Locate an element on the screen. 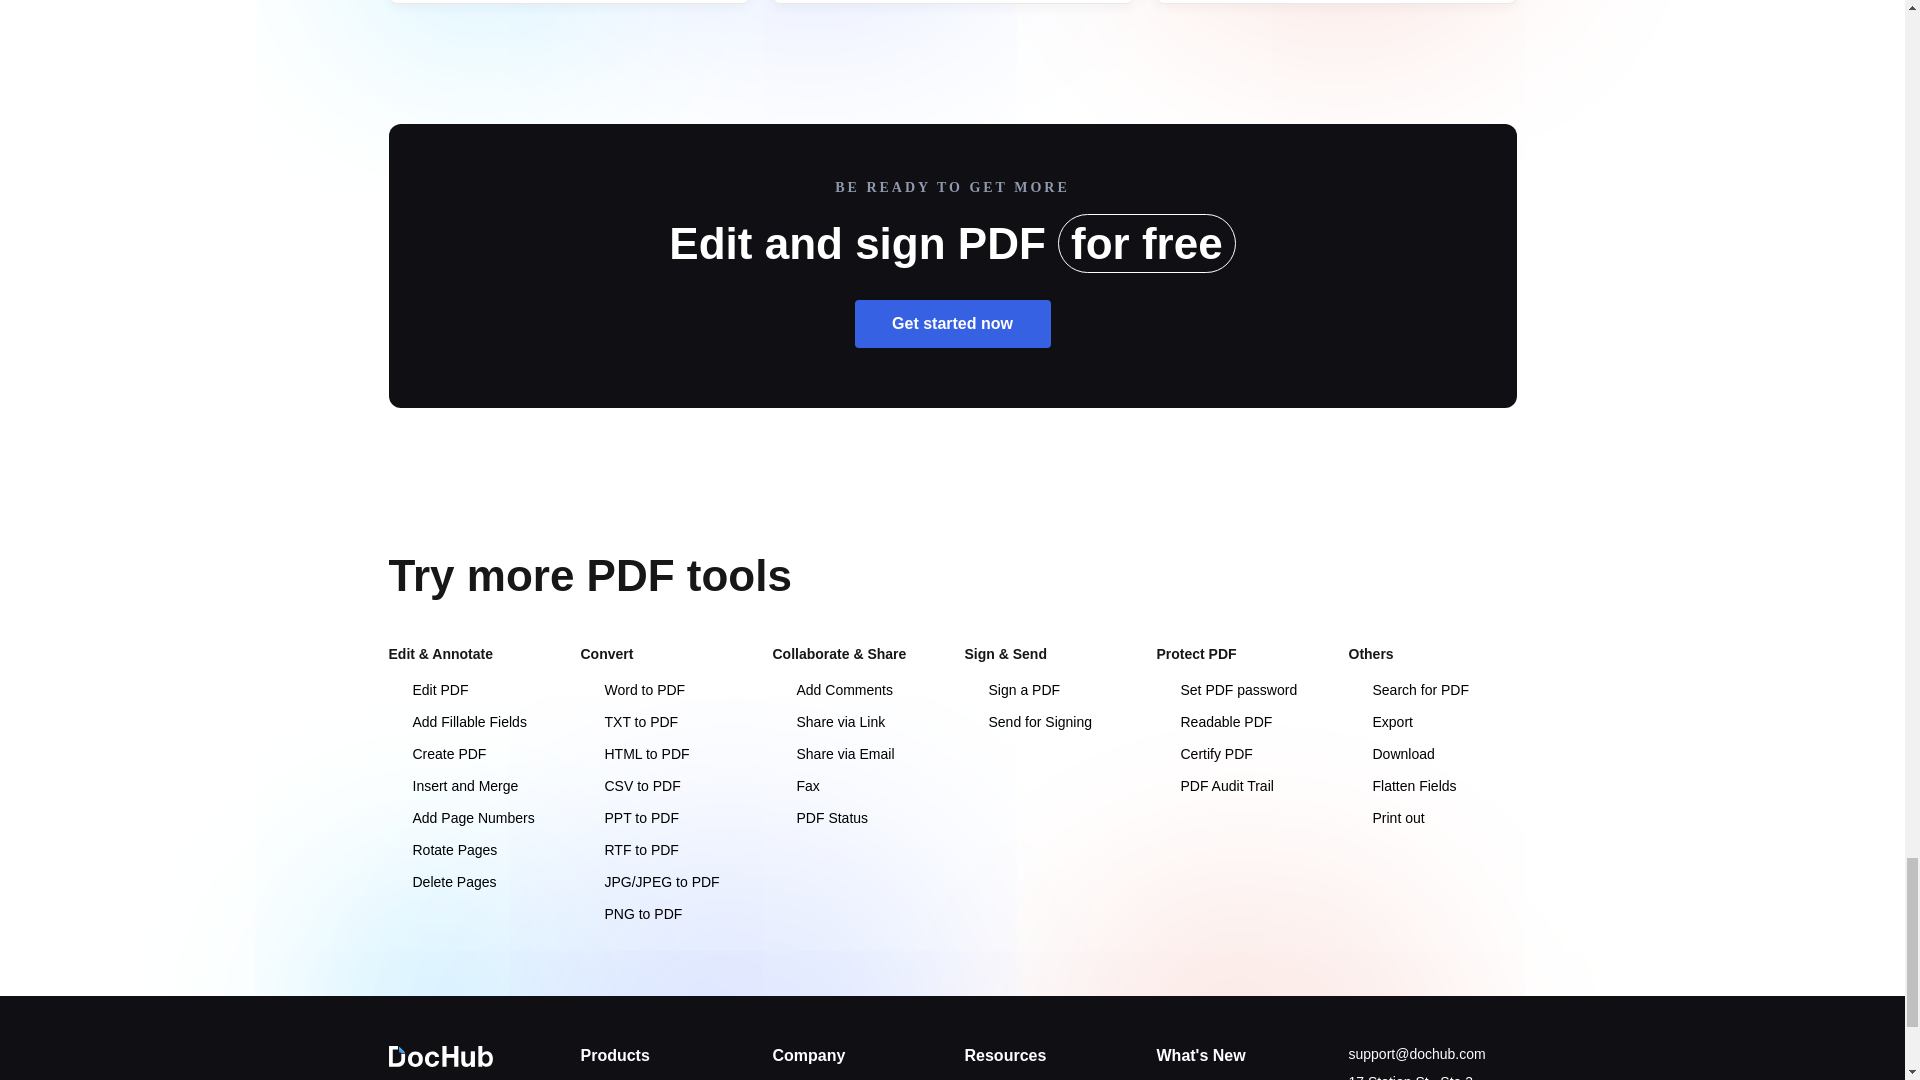 Image resolution: width=1920 pixels, height=1080 pixels. Create PDF is located at coordinates (436, 754).